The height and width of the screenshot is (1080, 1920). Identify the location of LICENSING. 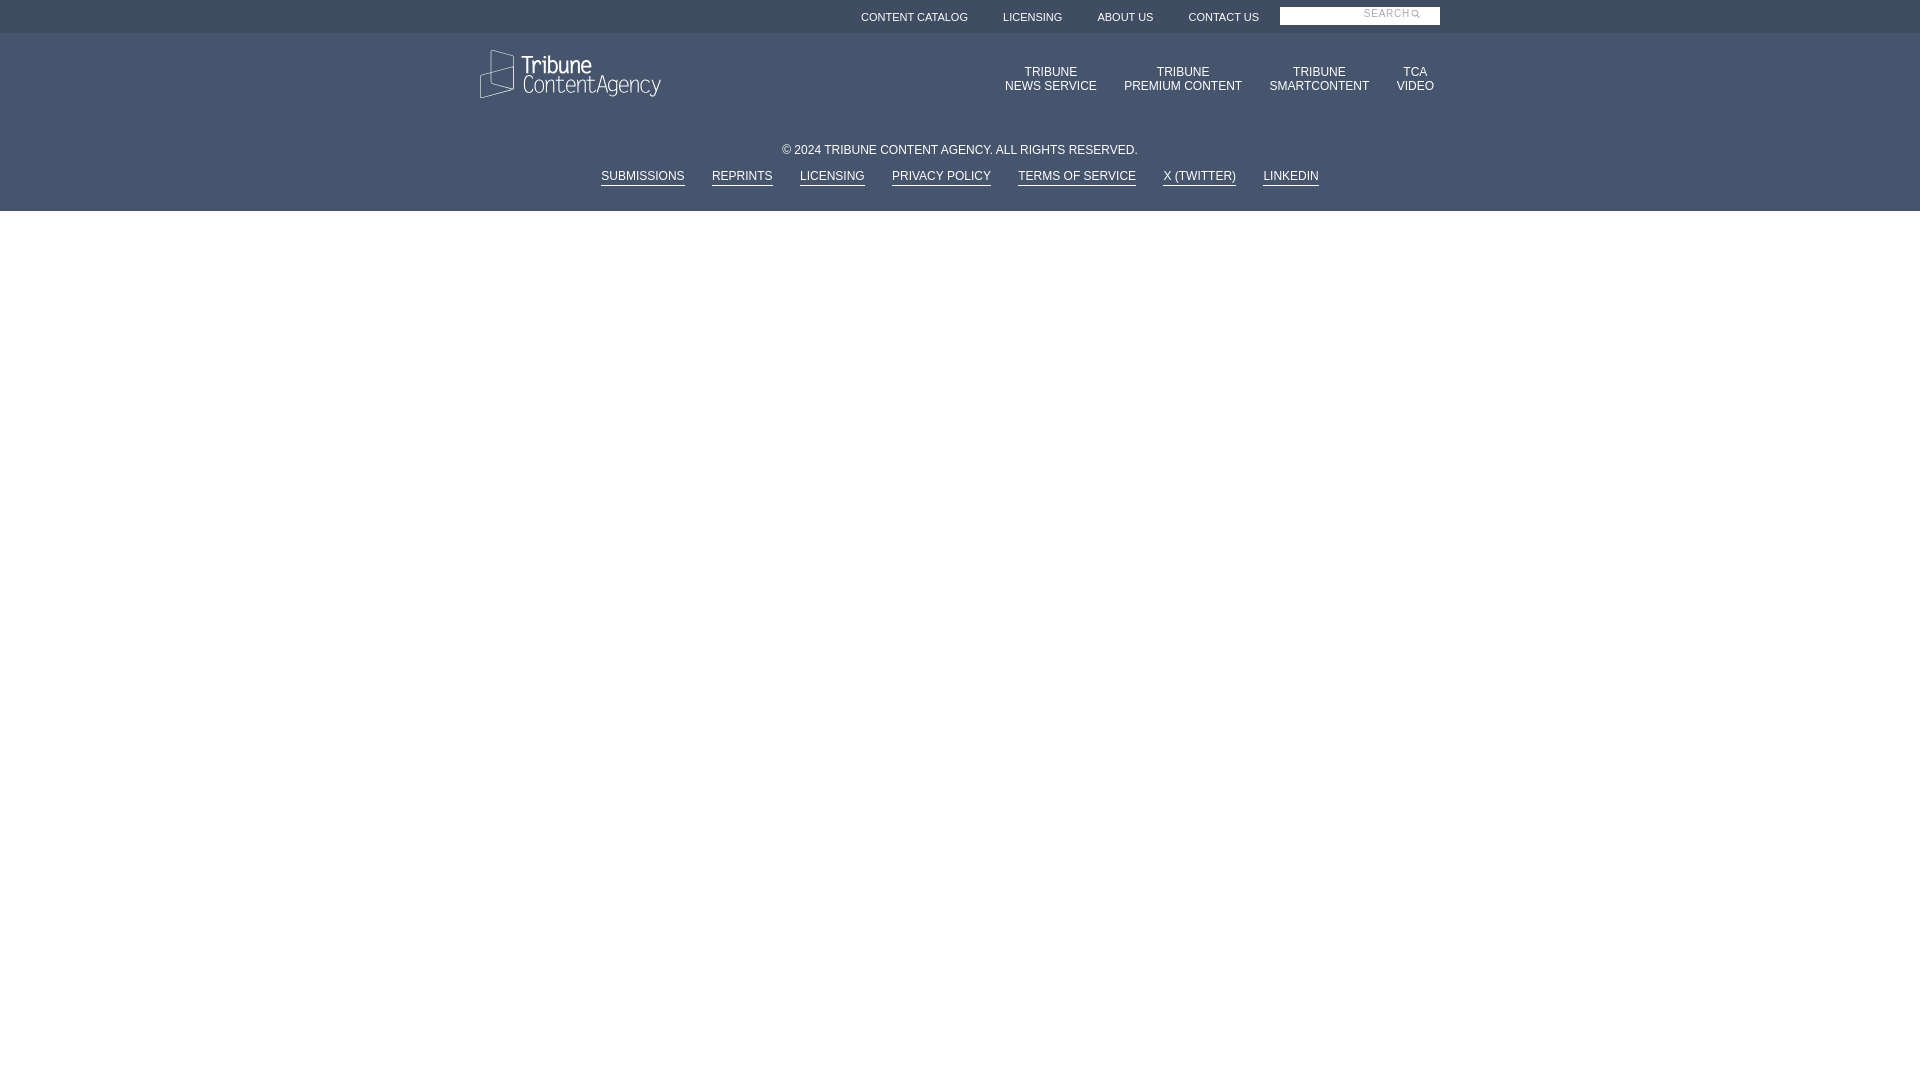
(1409, 78).